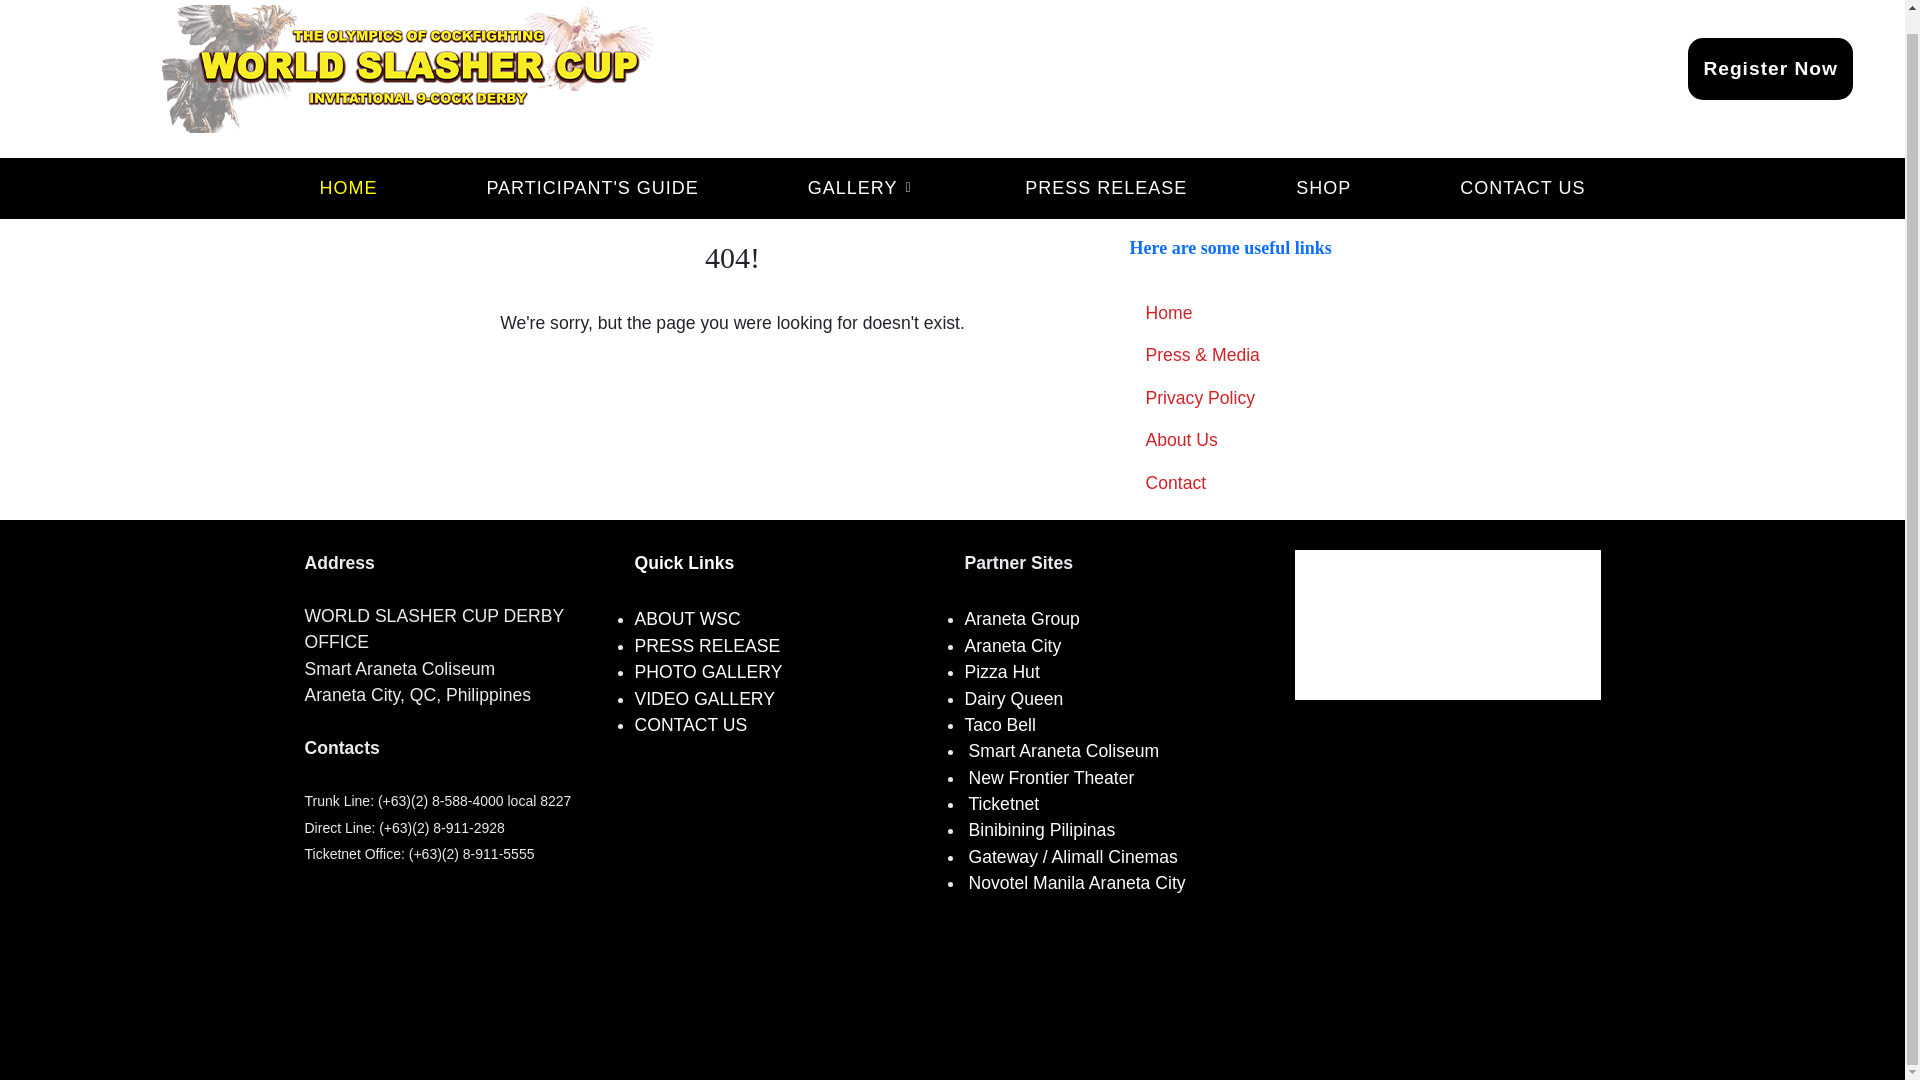 This screenshot has width=1920, height=1080. What do you see at coordinates (1000, 672) in the screenshot?
I see `Pizza Hut` at bounding box center [1000, 672].